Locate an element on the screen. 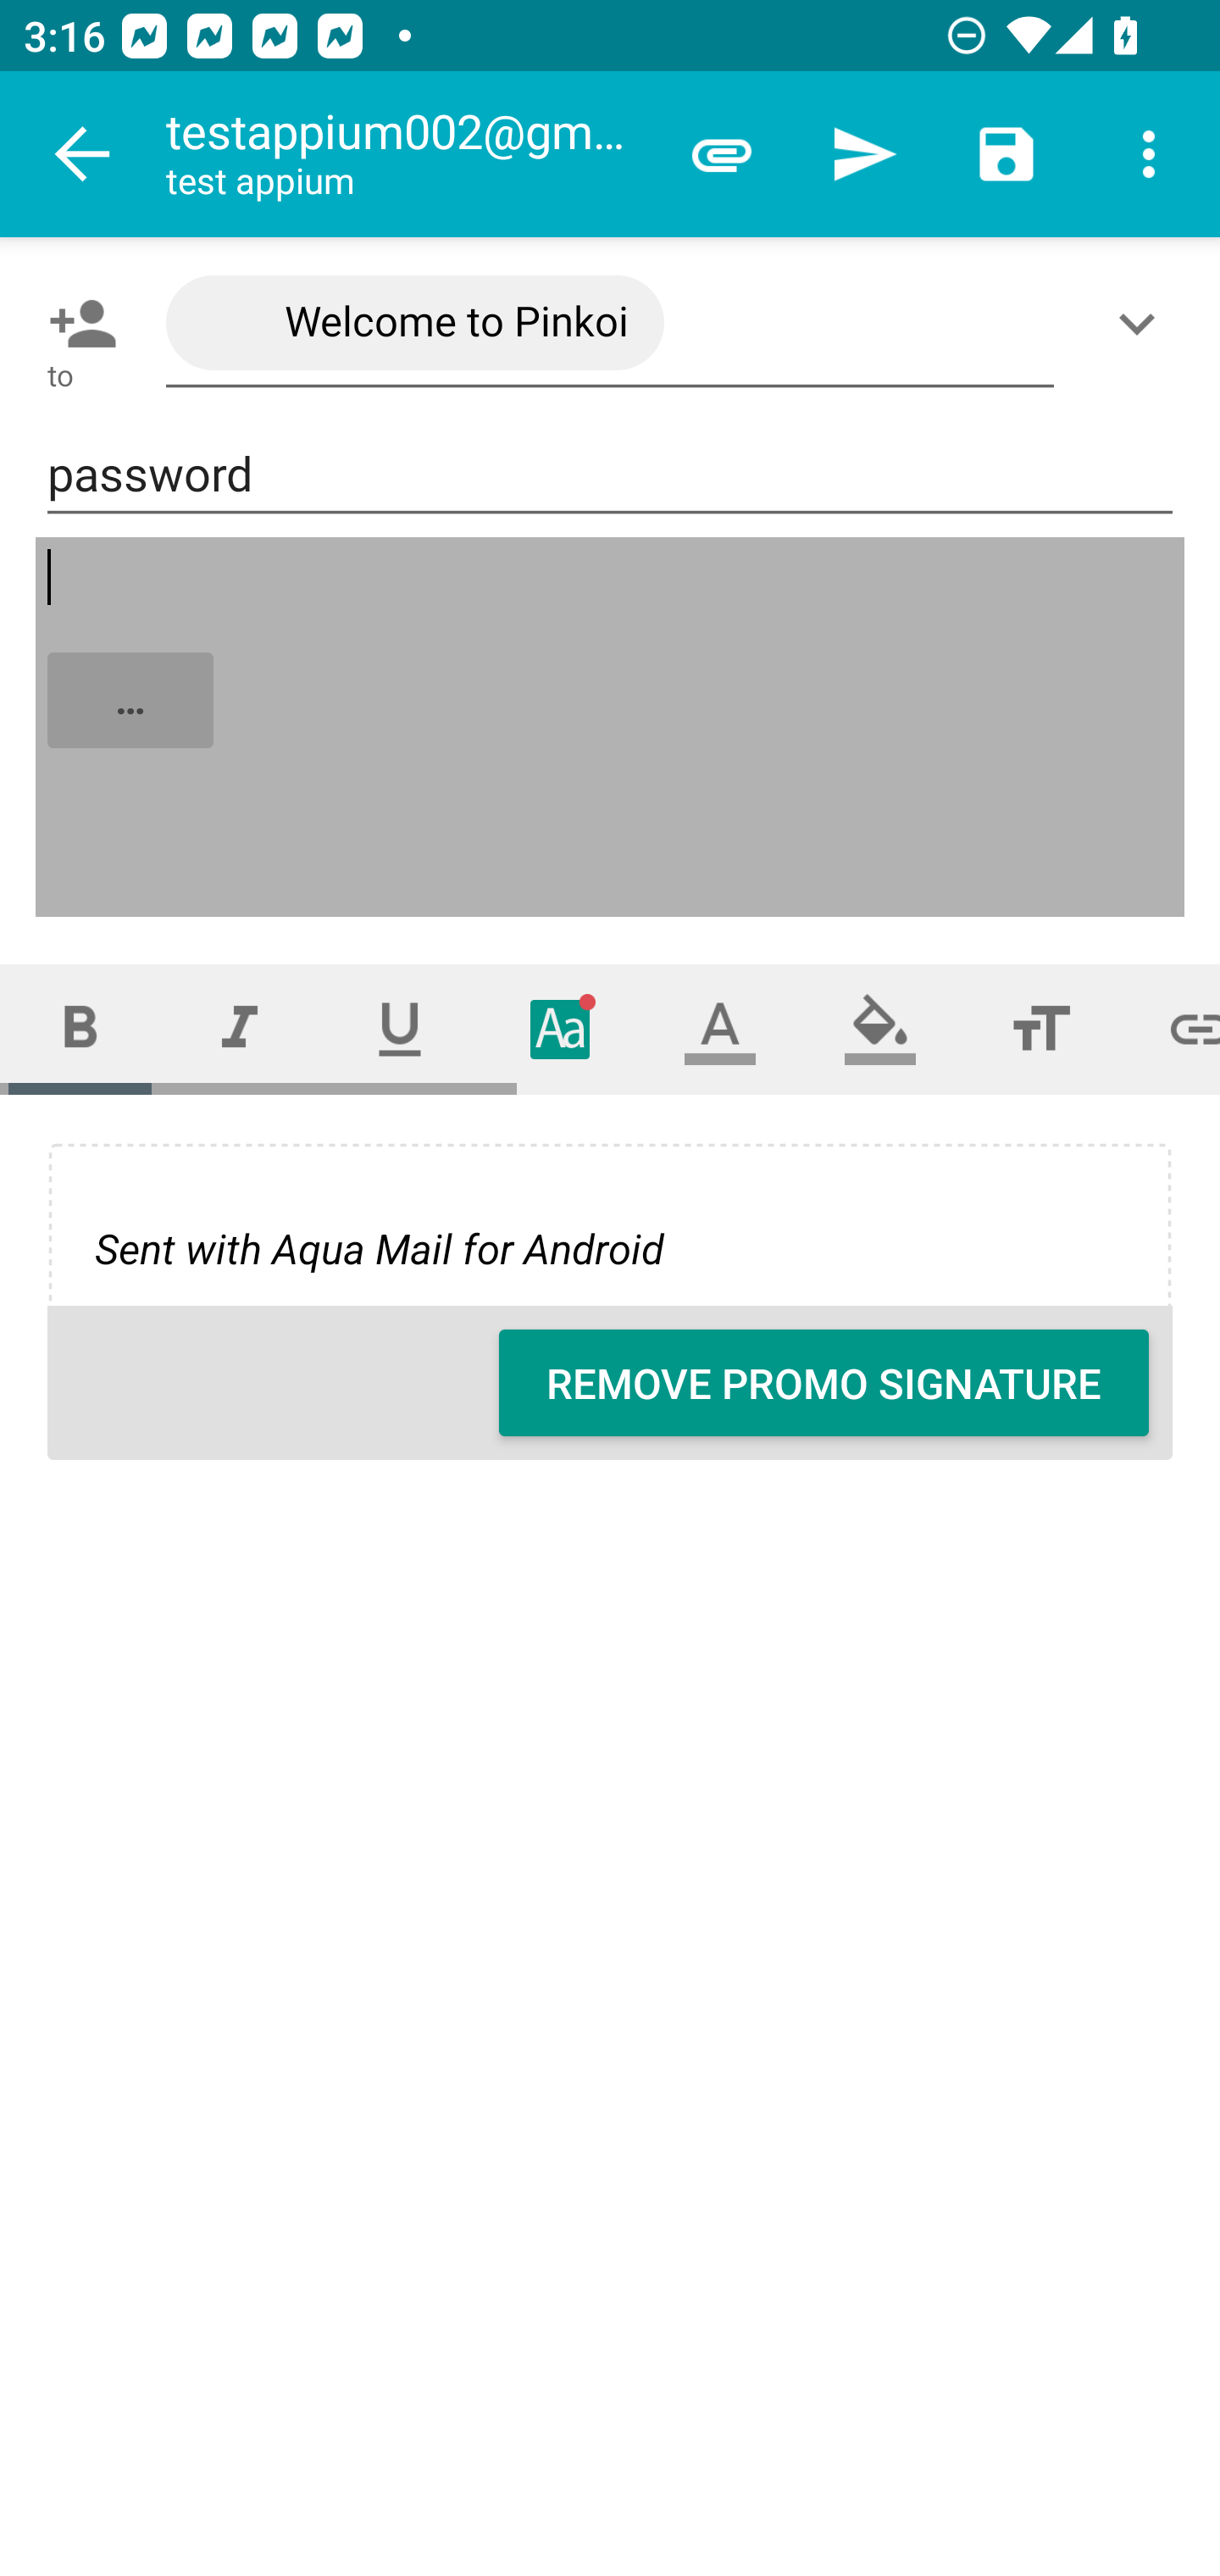 The image size is (1220, 2576). testappium002@gmail.com test appium is located at coordinates (408, 154).